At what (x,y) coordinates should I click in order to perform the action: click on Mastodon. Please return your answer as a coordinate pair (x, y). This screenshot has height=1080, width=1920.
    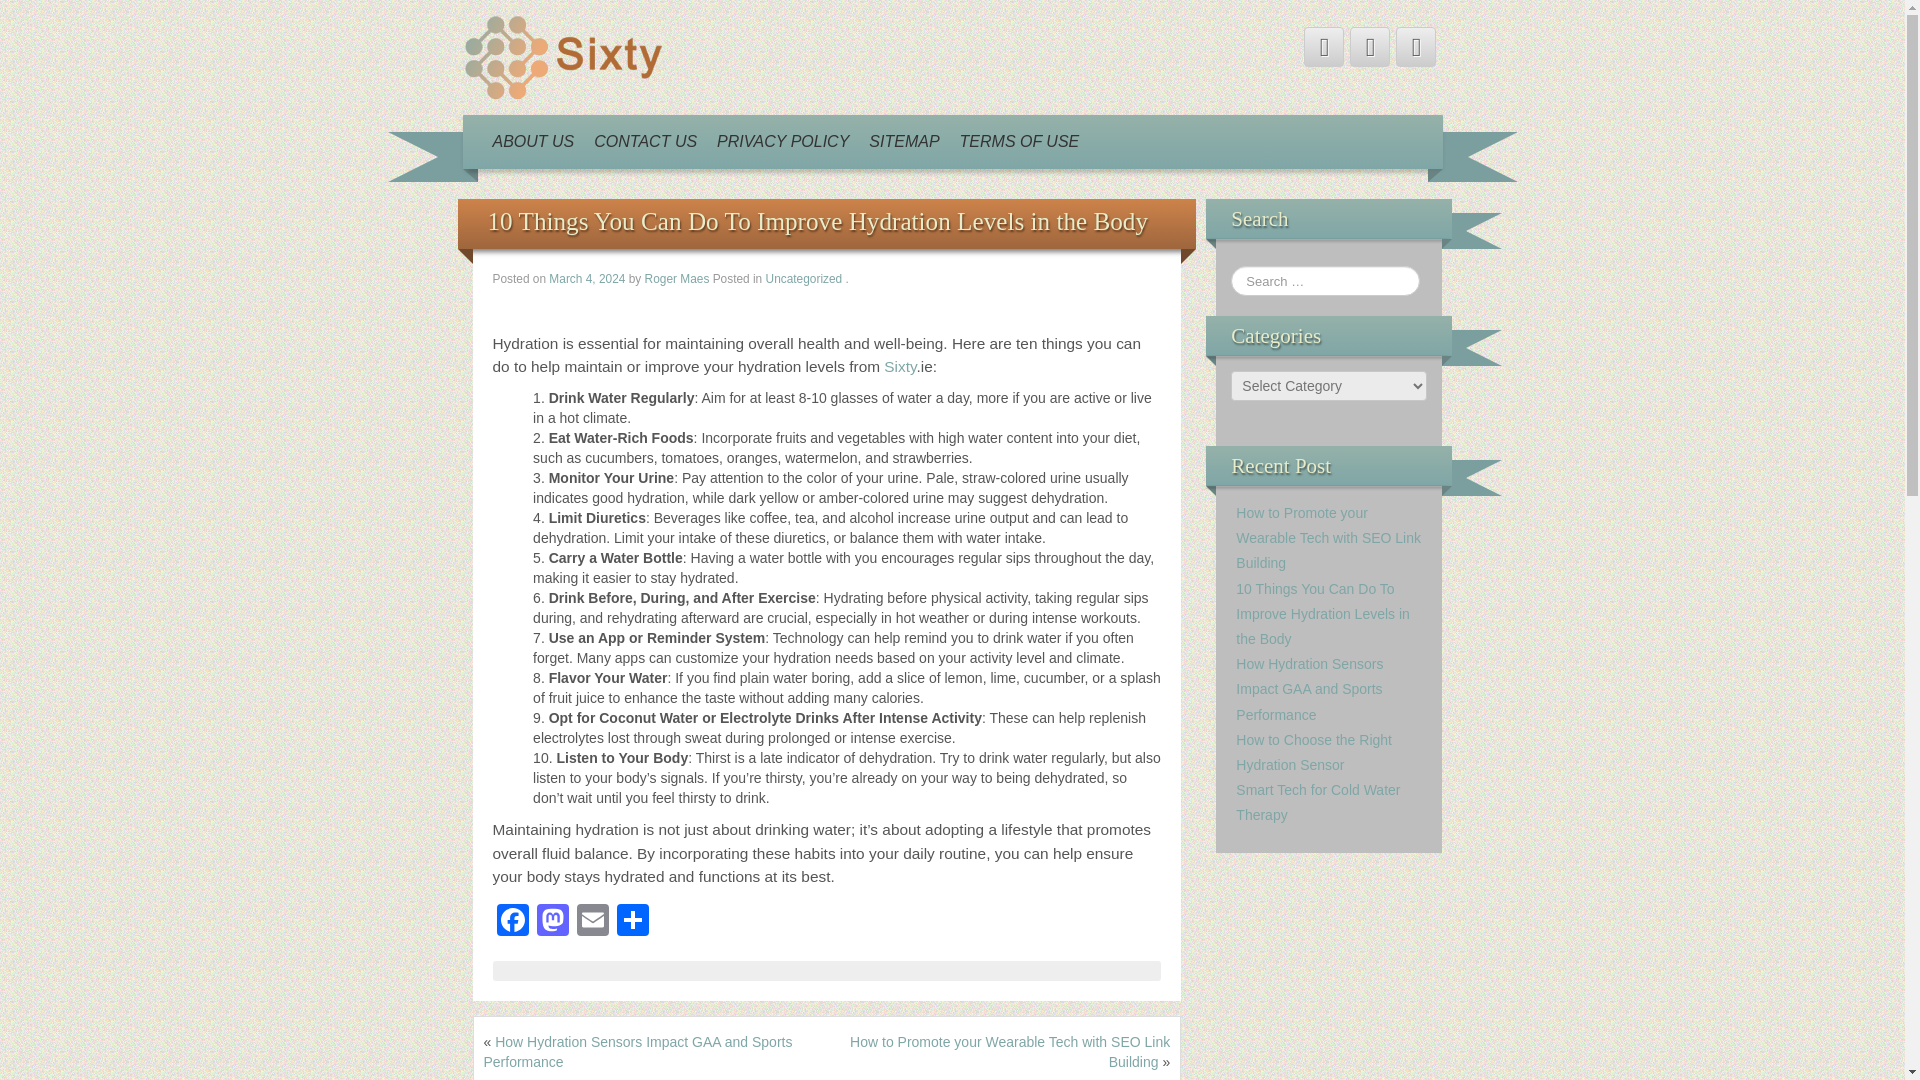
    Looking at the image, I should click on (552, 922).